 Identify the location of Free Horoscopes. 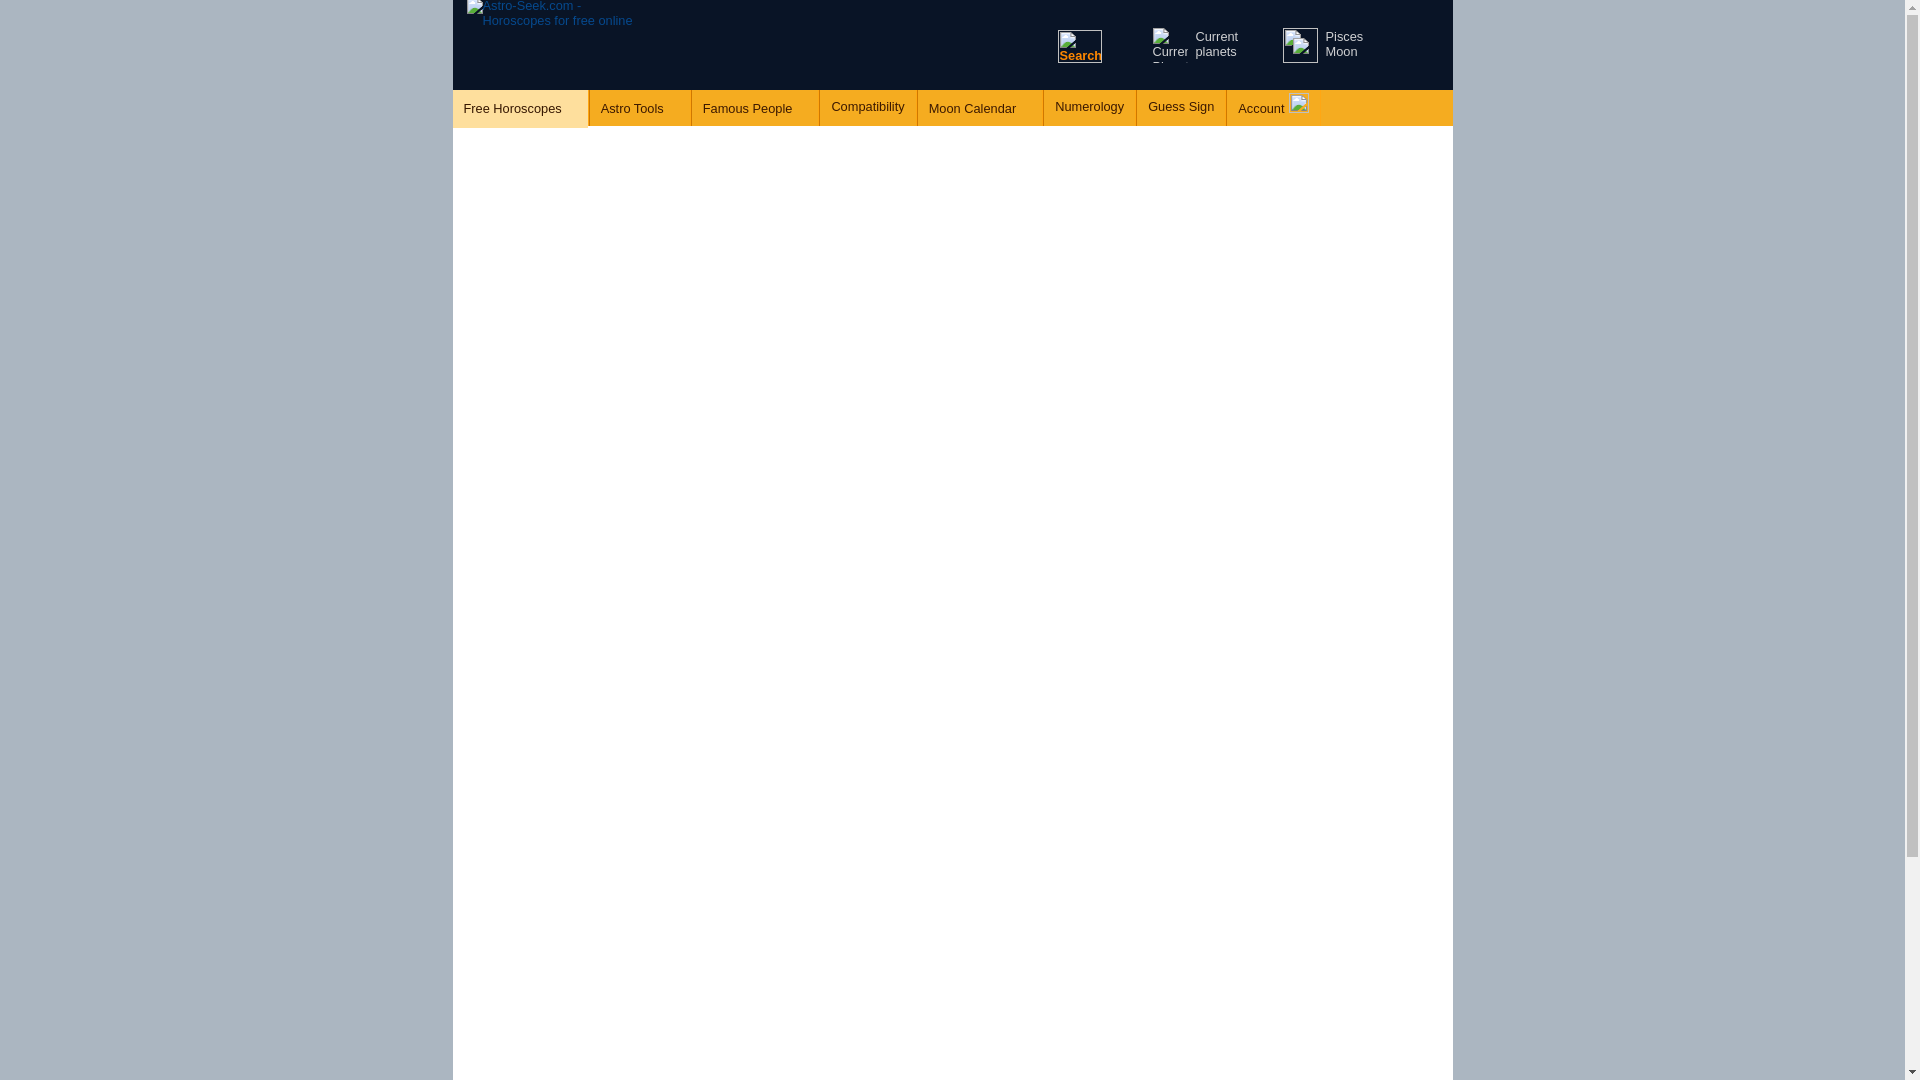
(519, 108).